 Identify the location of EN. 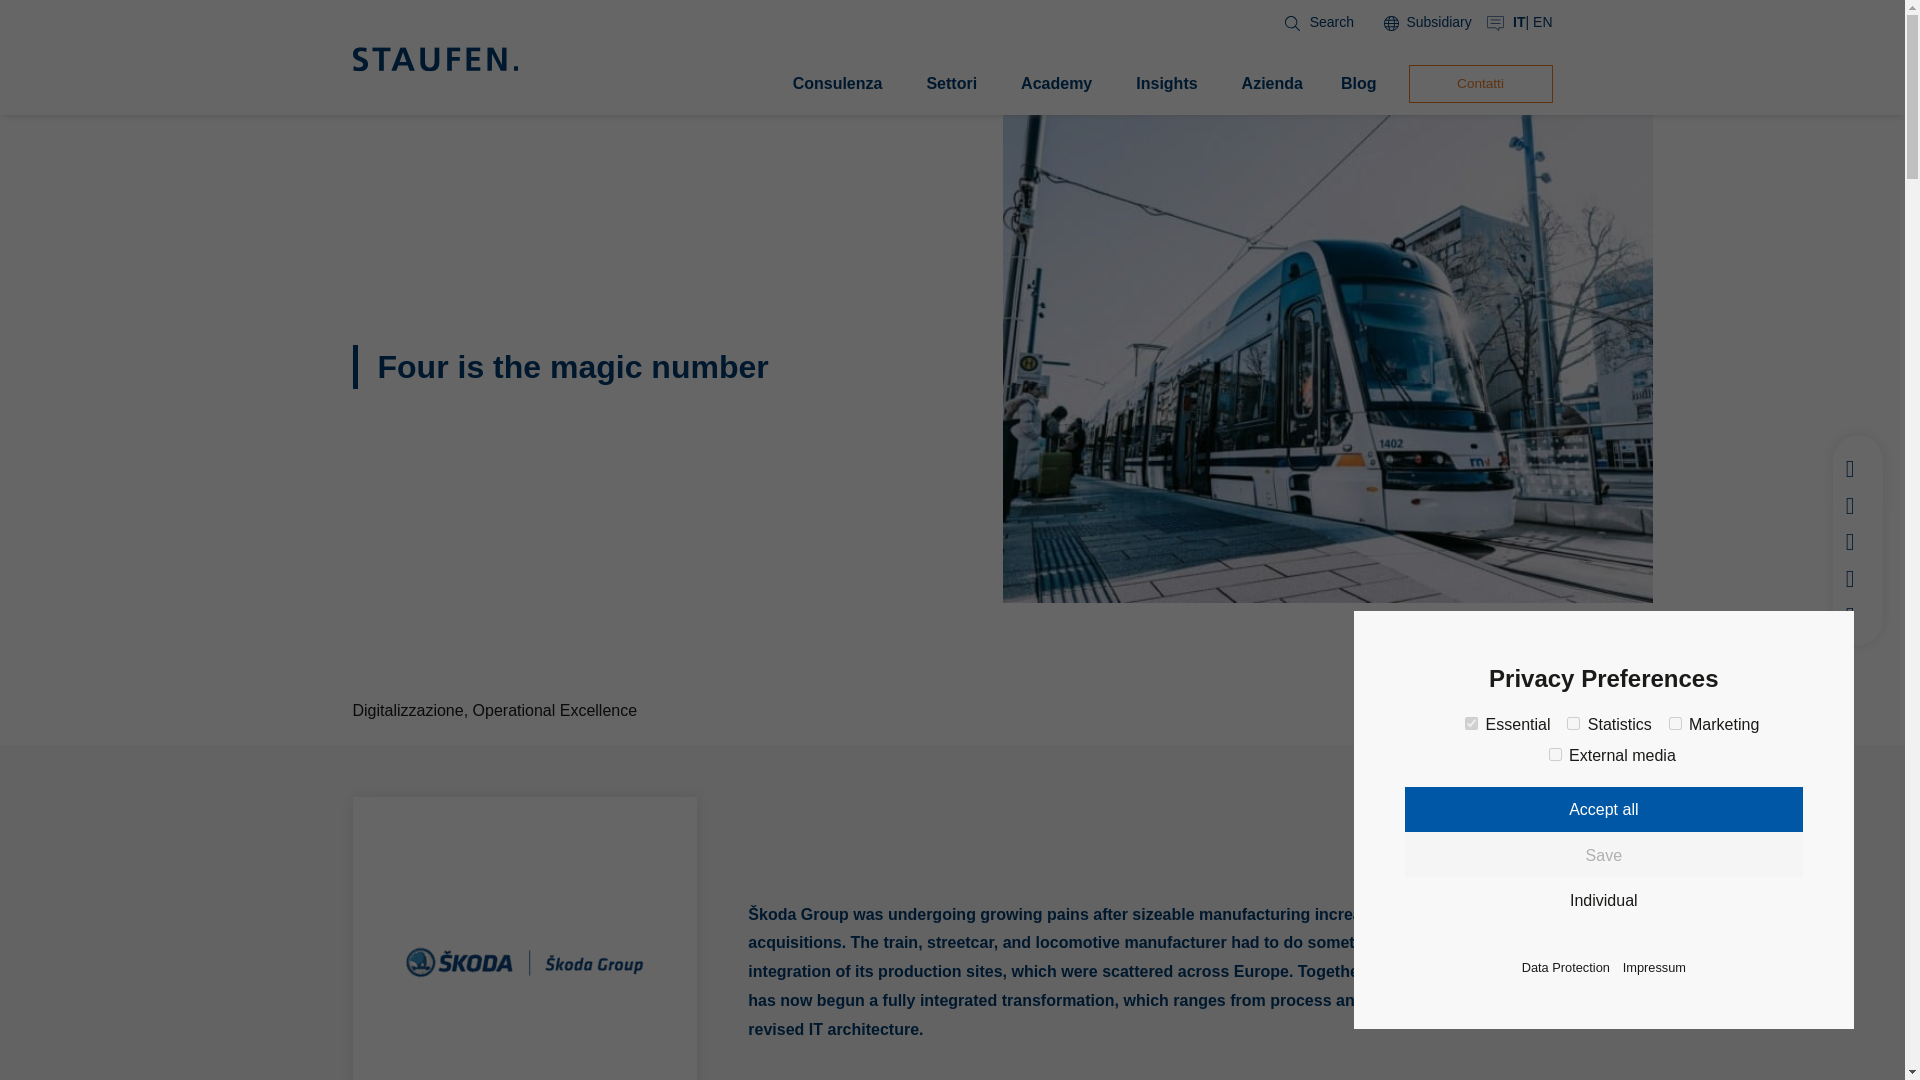
(1542, 22).